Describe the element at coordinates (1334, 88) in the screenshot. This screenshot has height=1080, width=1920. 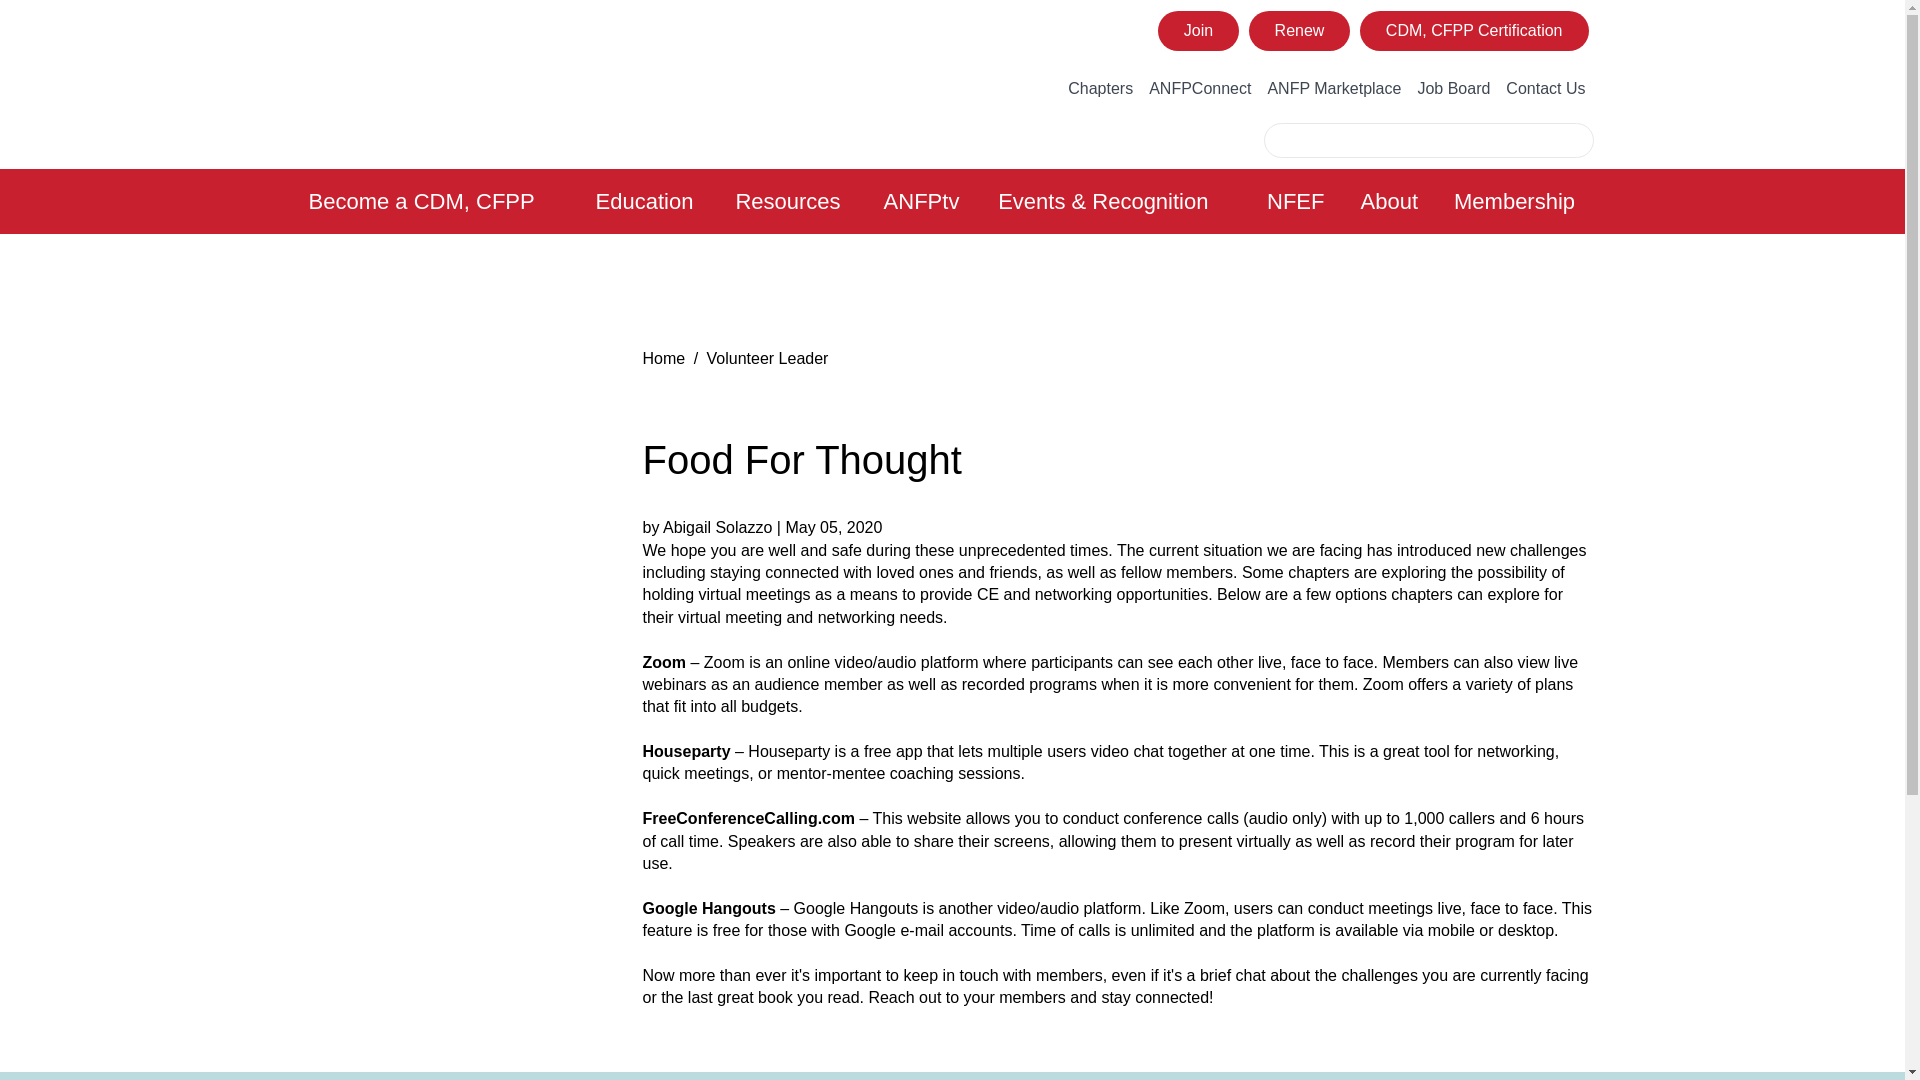
I see `ANFP Marketplace` at that location.